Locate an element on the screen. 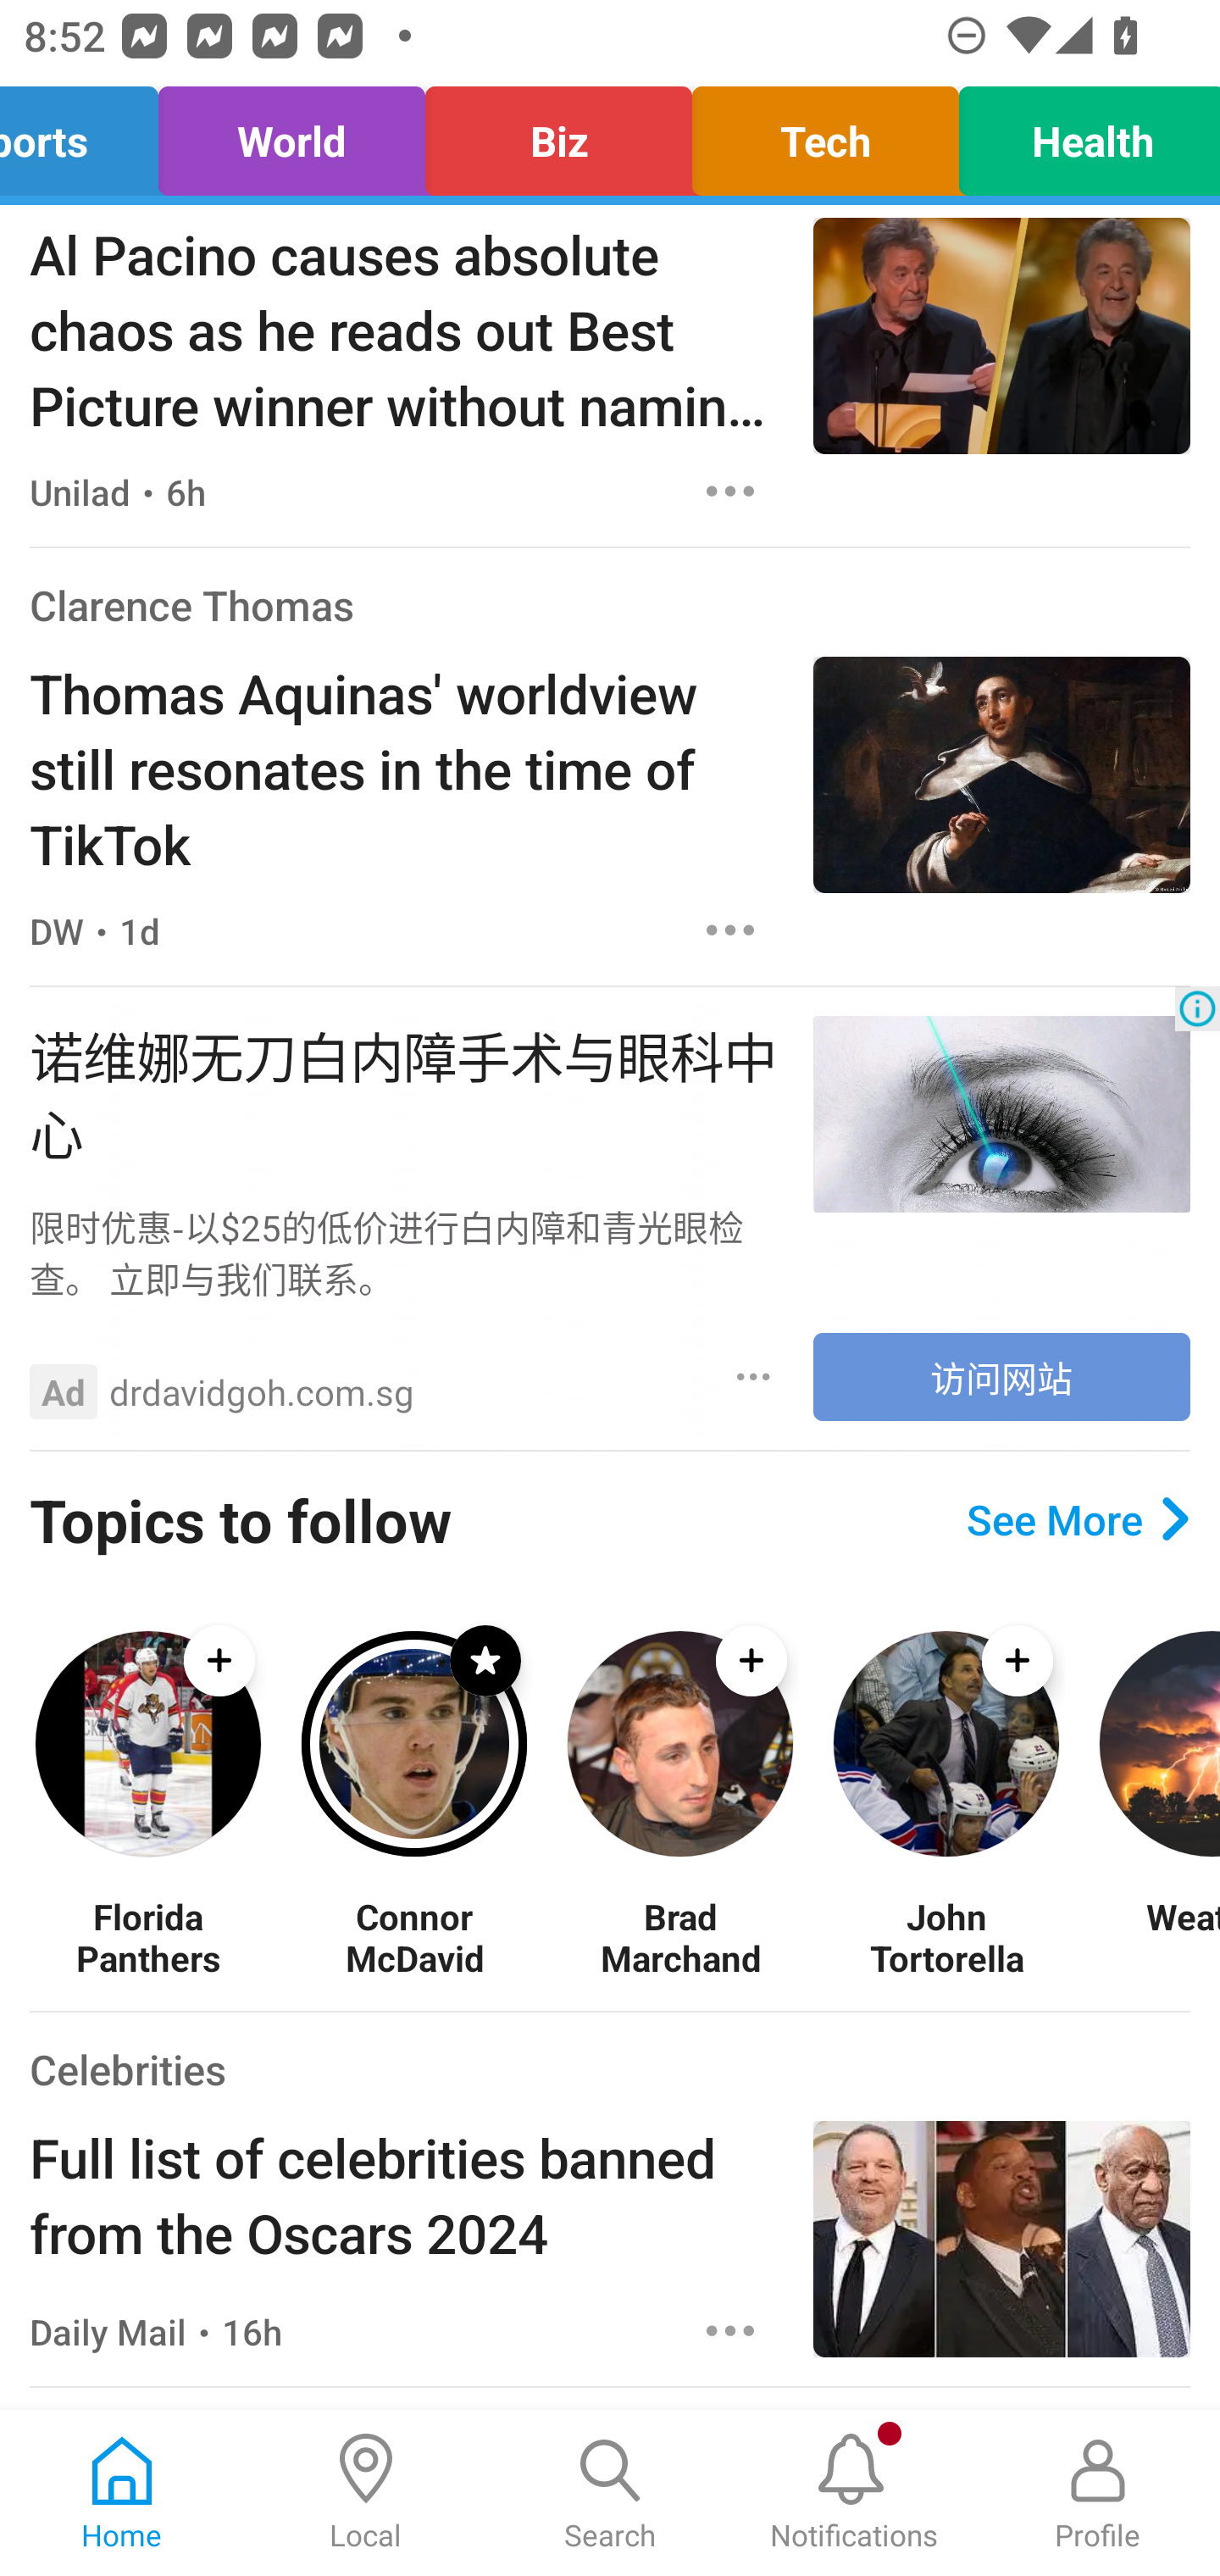  Local is located at coordinates (366, 2493).